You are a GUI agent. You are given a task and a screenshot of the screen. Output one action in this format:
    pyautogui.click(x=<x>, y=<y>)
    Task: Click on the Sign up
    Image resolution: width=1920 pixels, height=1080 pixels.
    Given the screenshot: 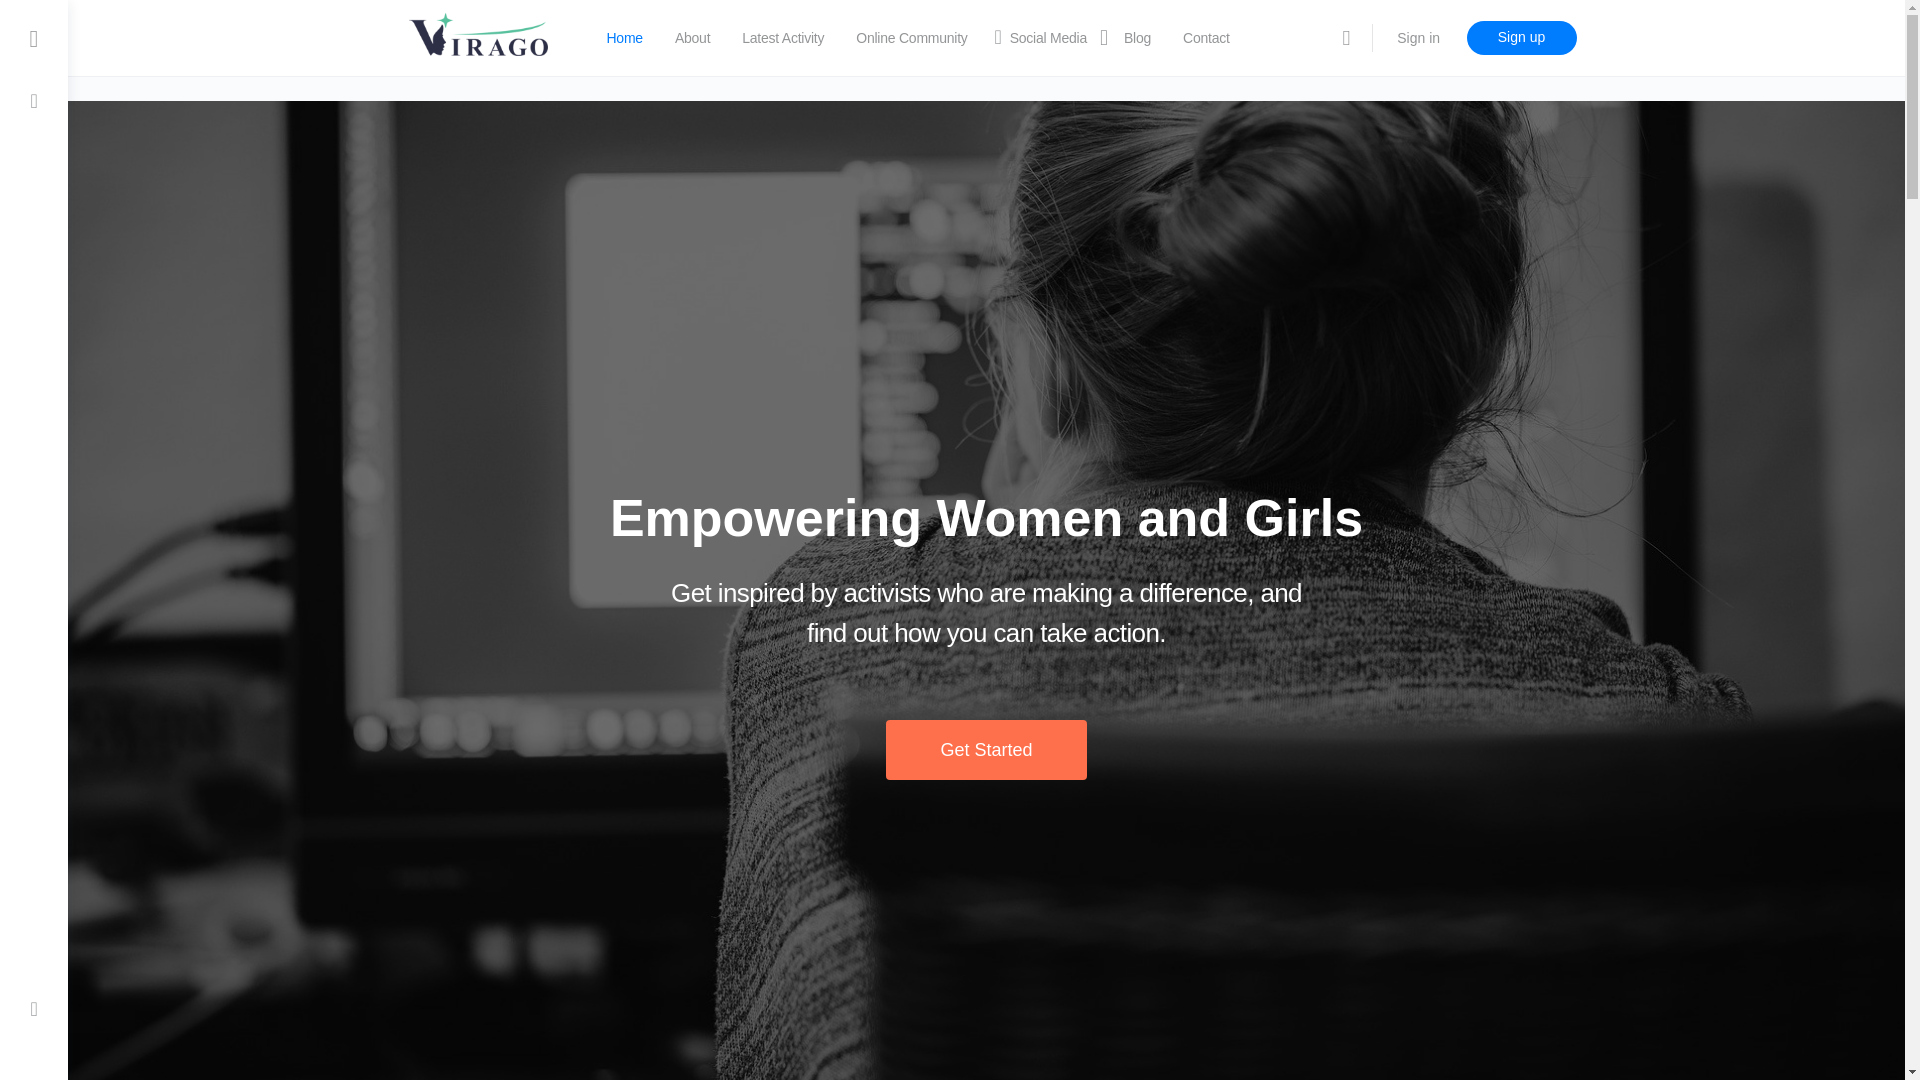 What is the action you would take?
    pyautogui.click(x=1521, y=38)
    